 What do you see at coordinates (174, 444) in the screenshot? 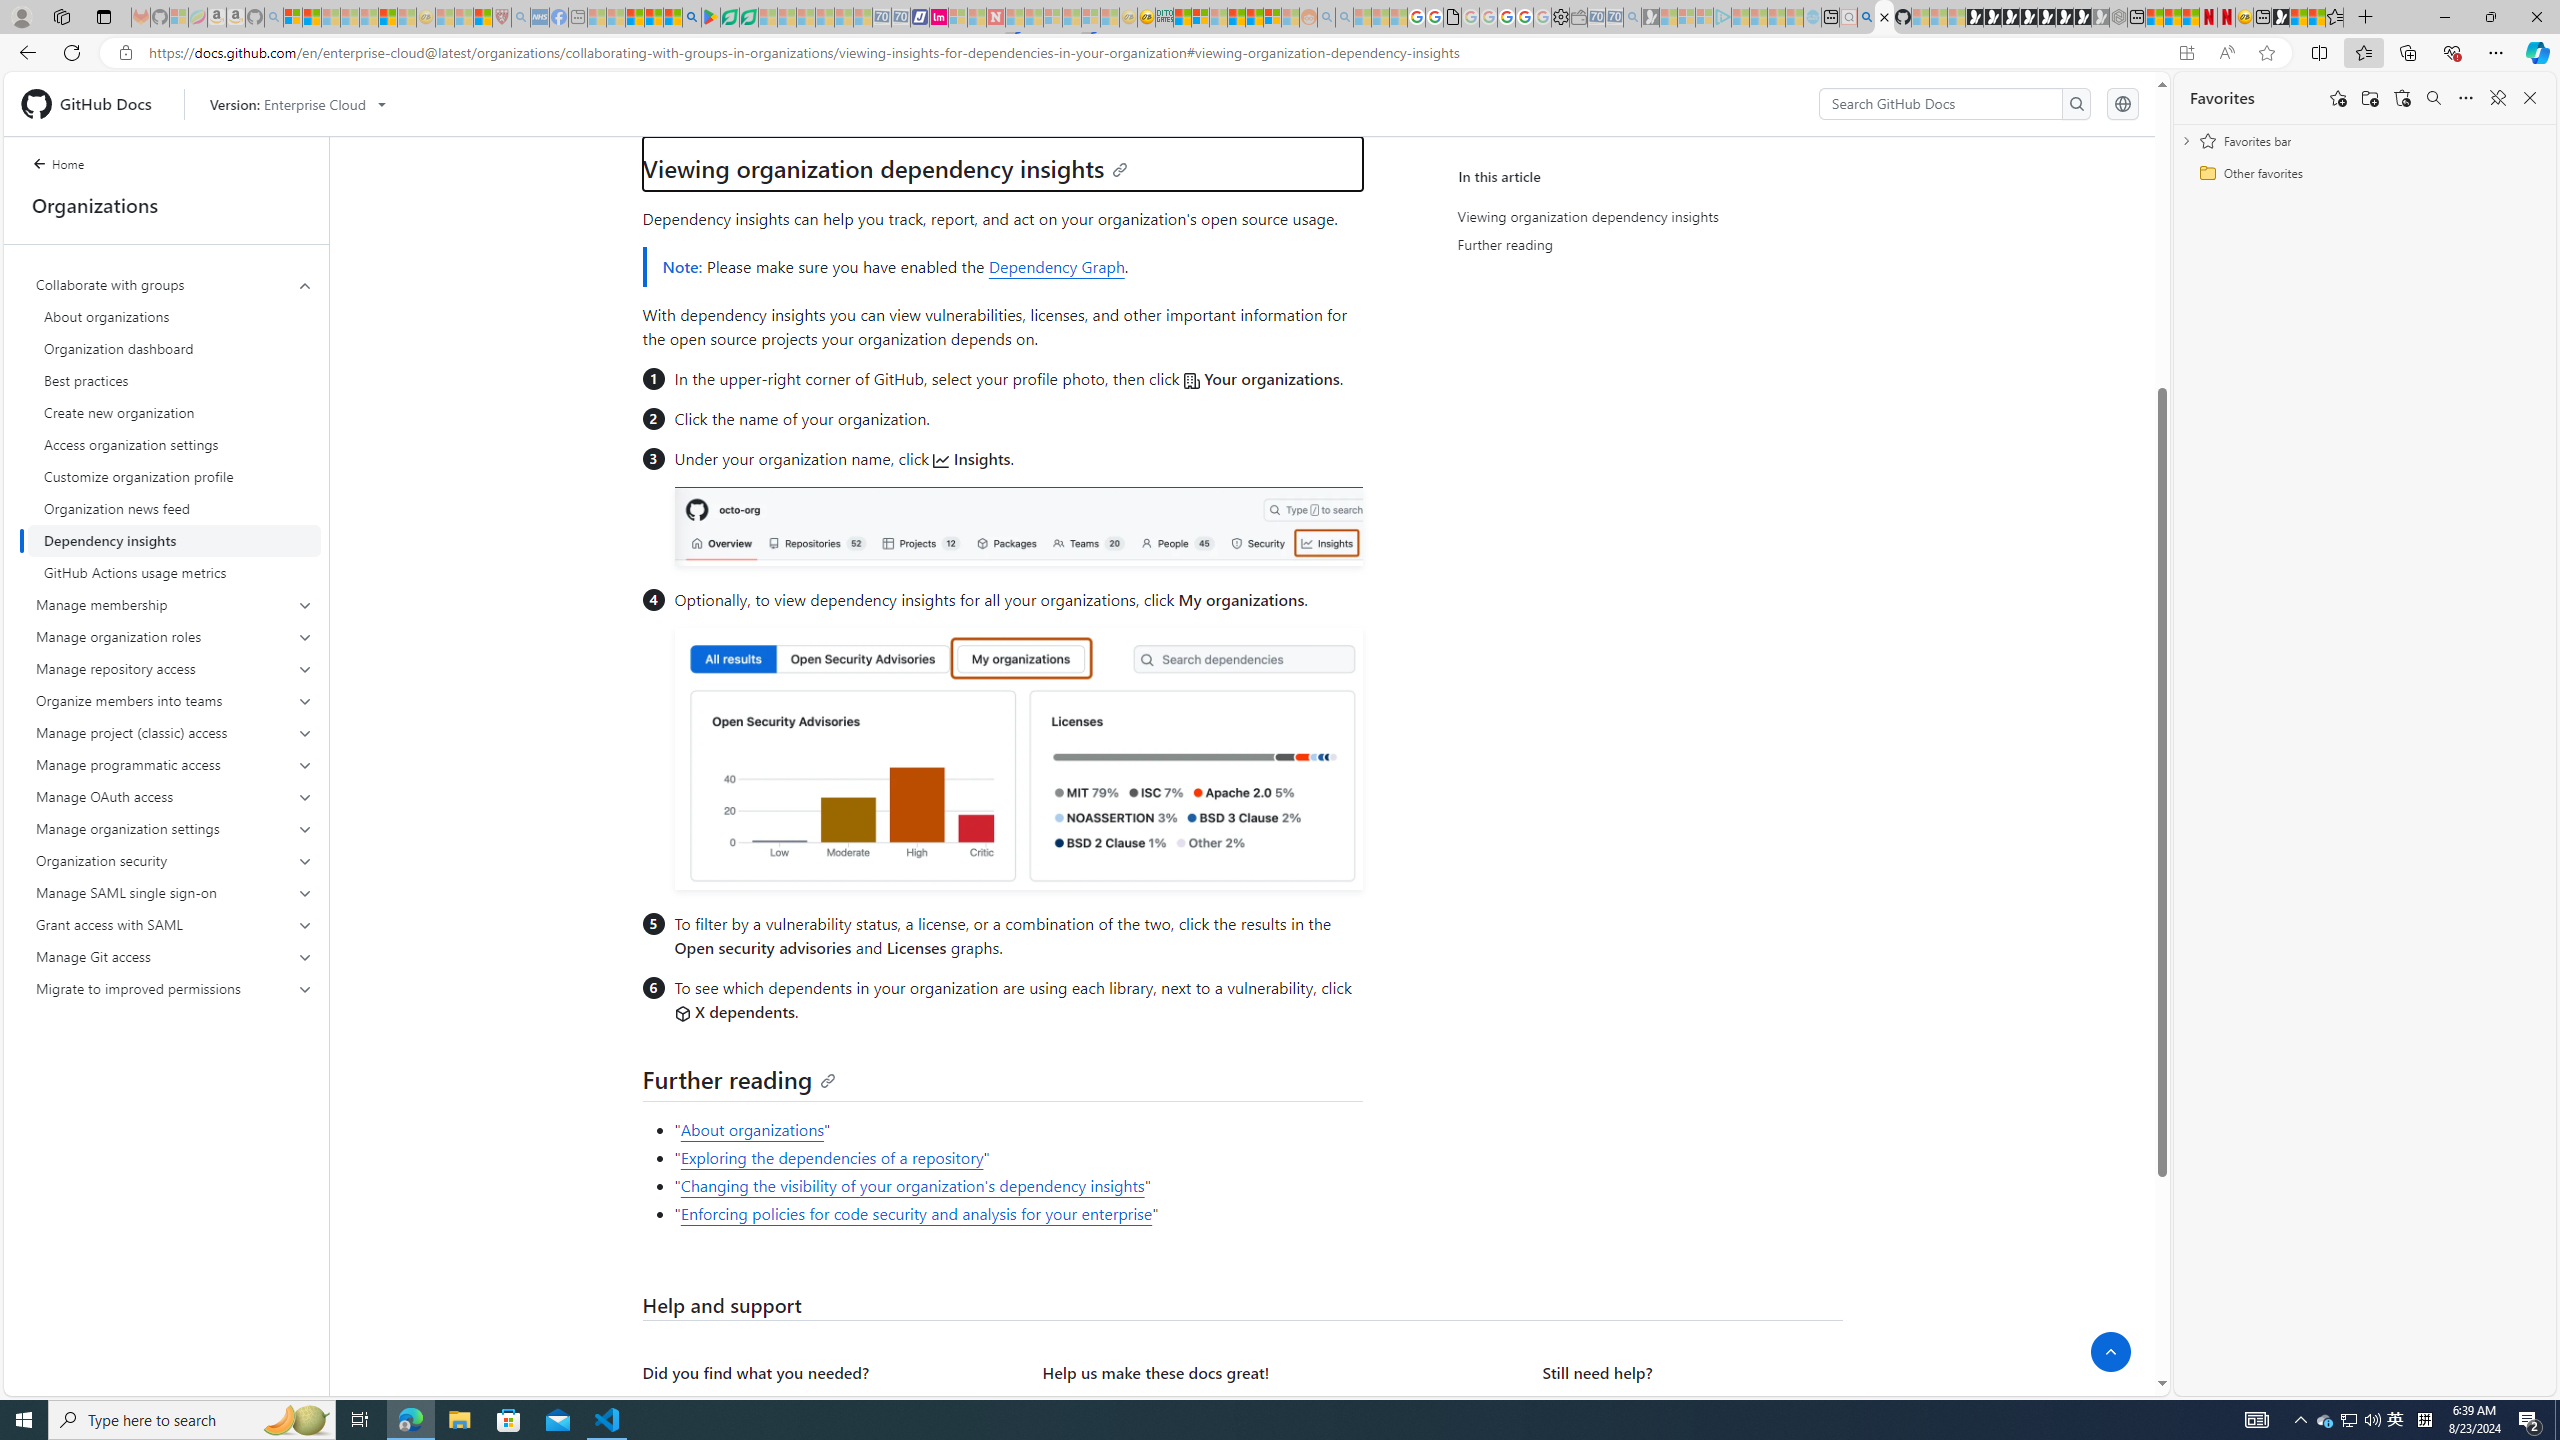
I see `Access organization settings` at bounding box center [174, 444].